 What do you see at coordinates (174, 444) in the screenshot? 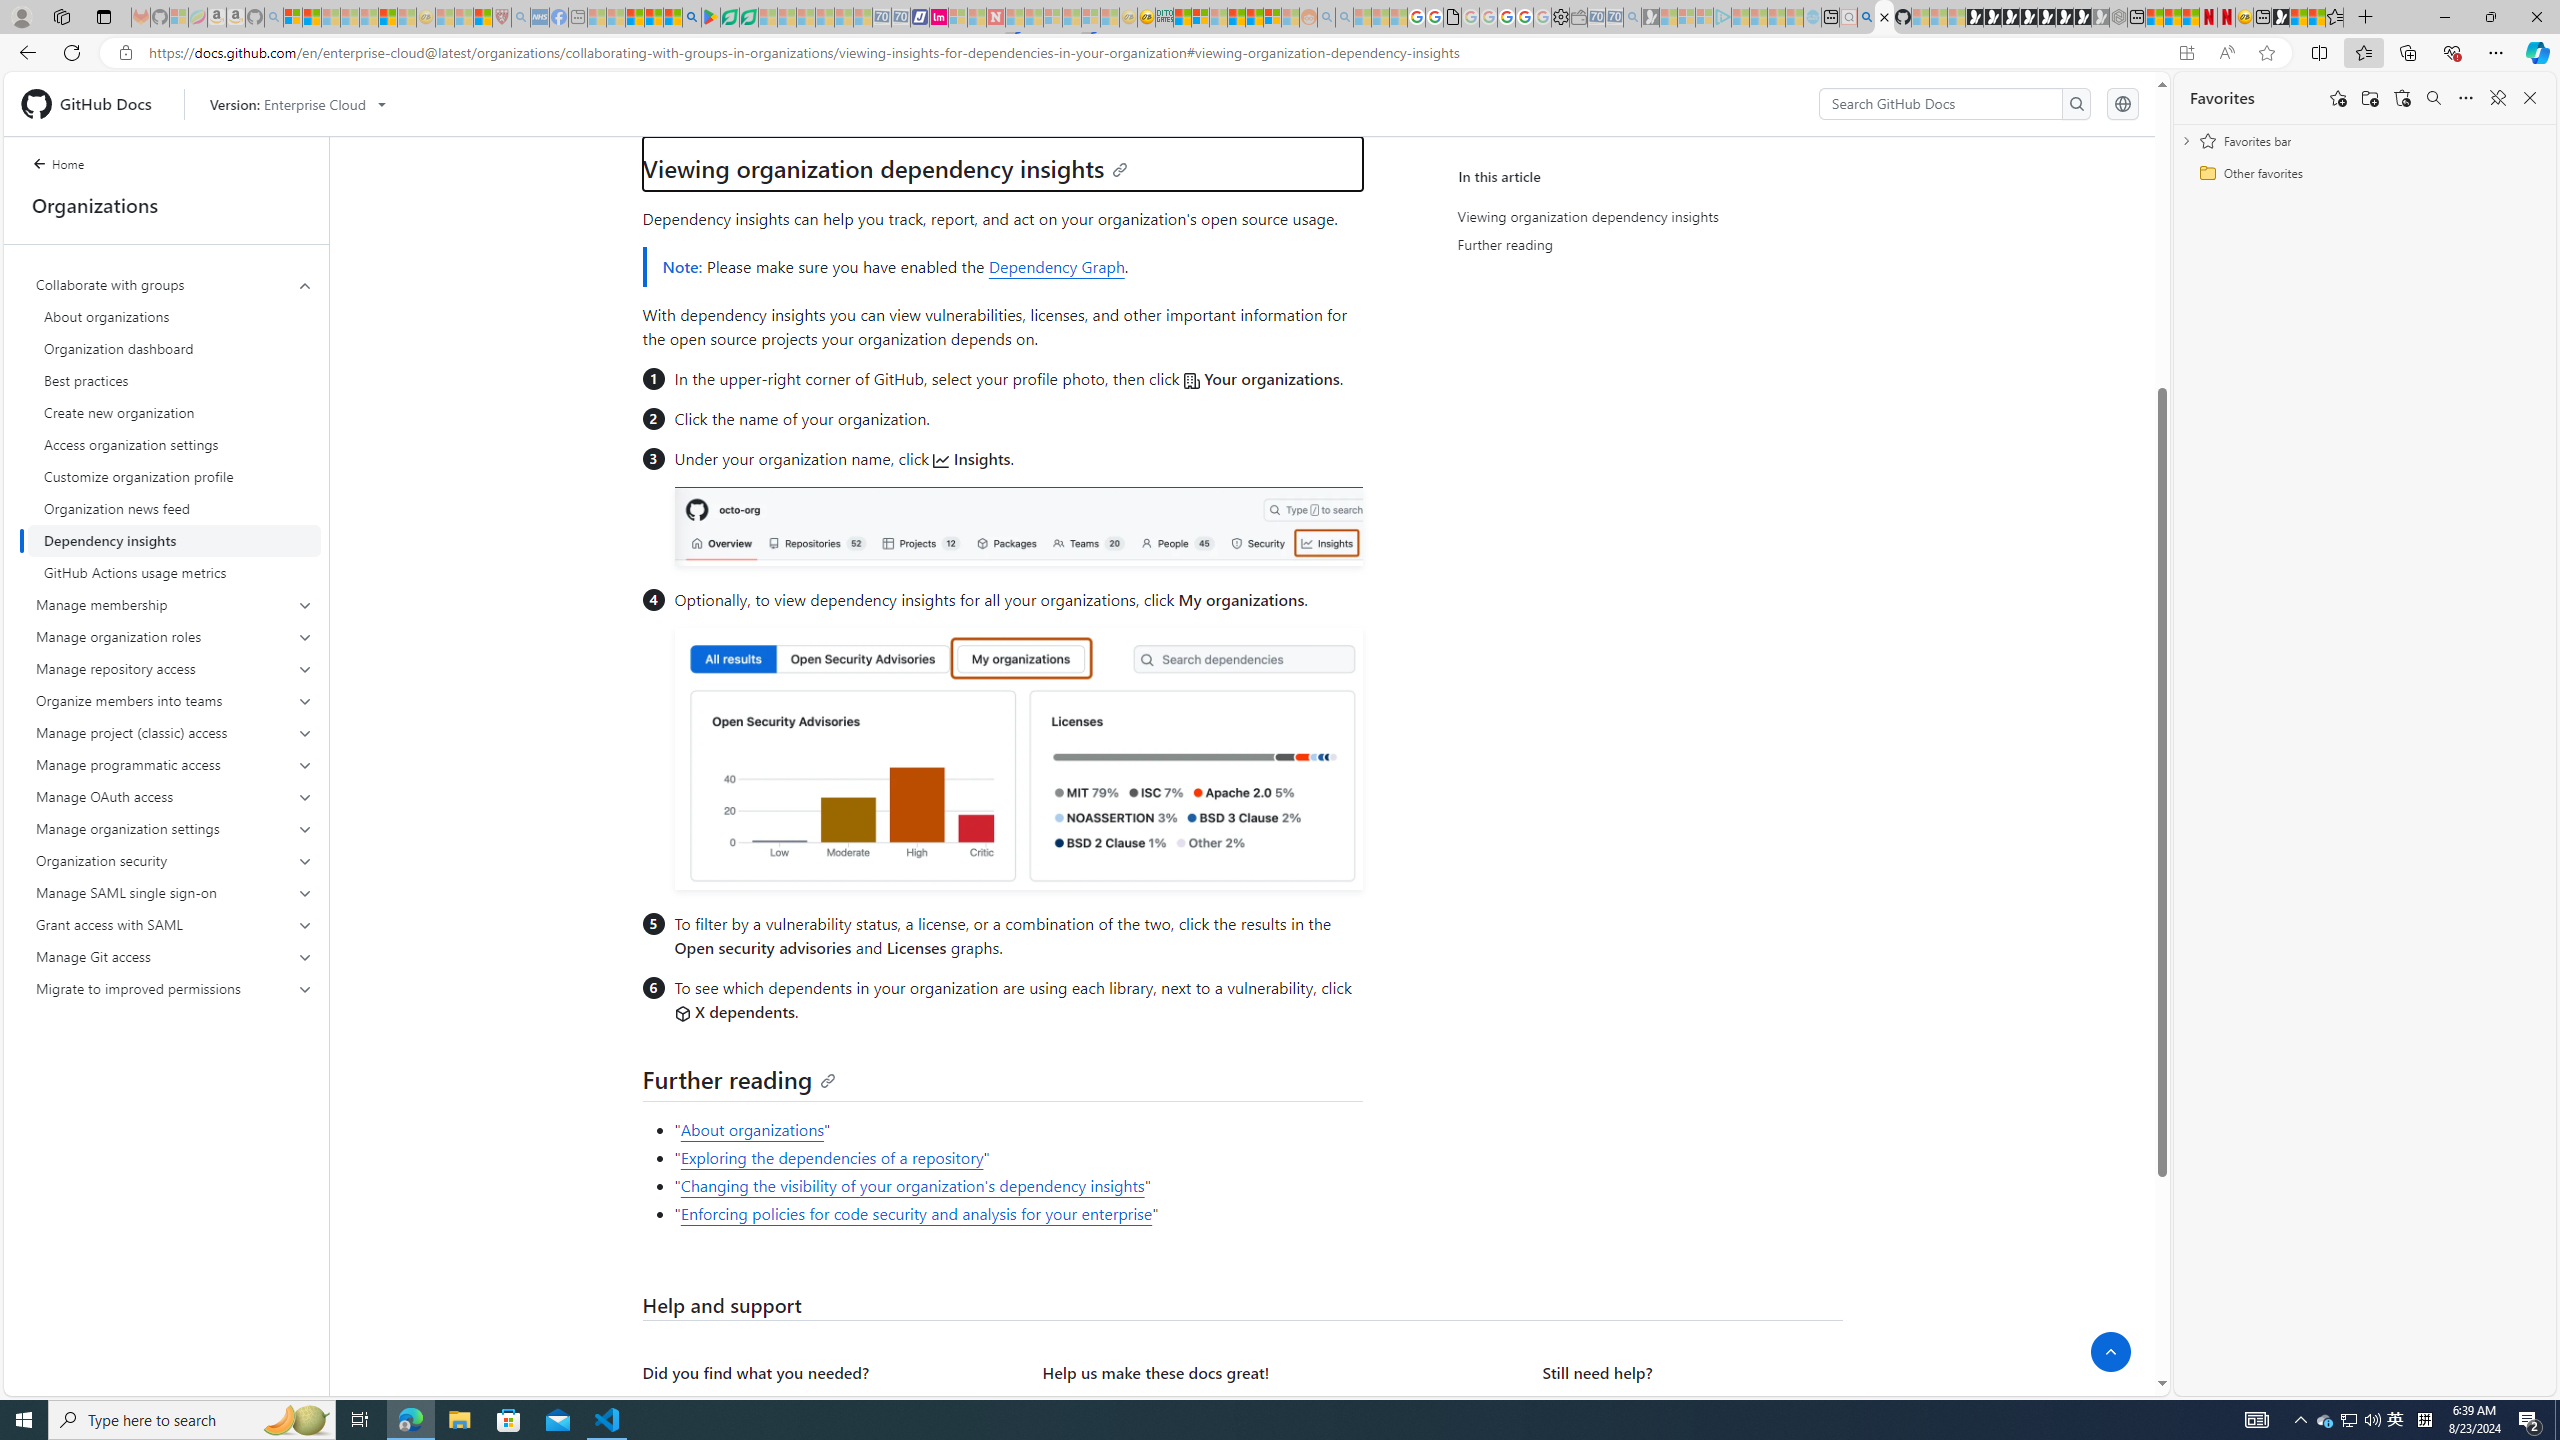
I see `Access organization settings` at bounding box center [174, 444].